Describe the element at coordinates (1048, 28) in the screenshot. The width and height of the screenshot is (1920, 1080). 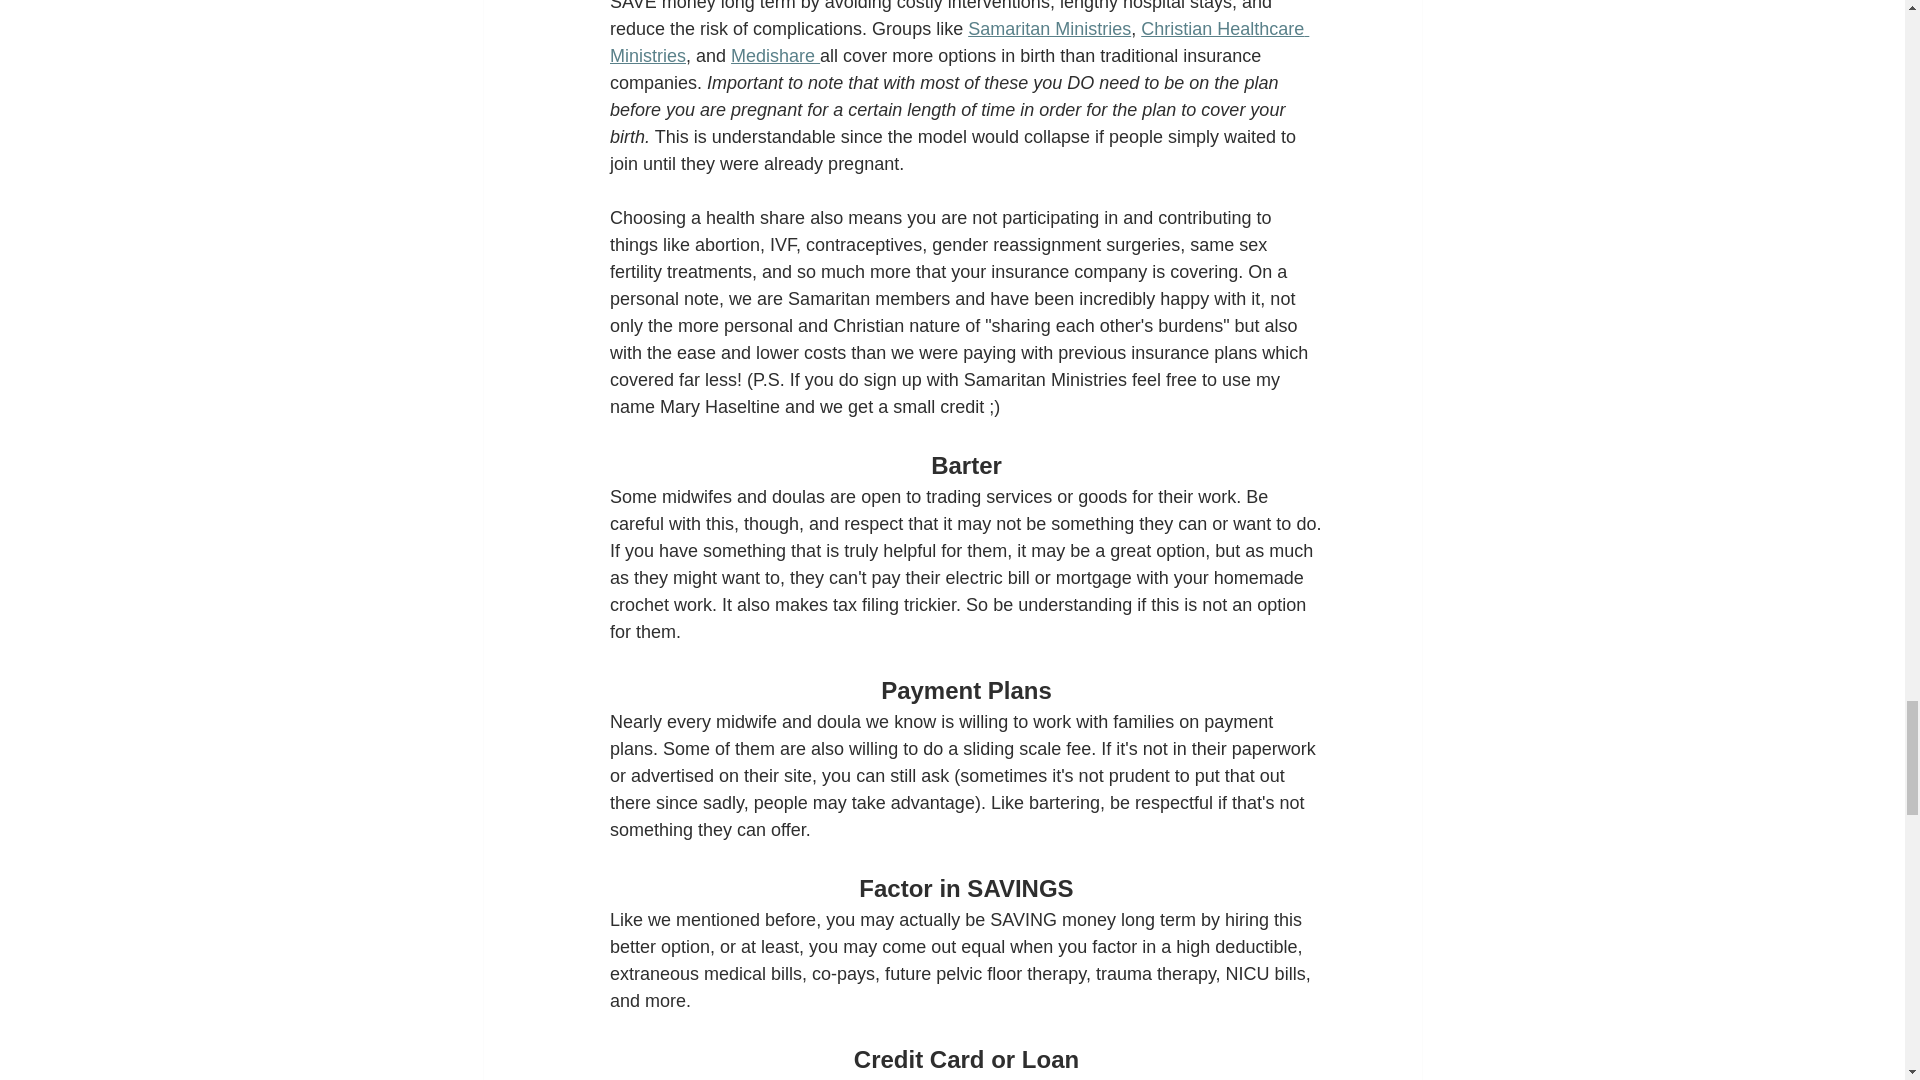
I see `Samaritan Ministries` at that location.